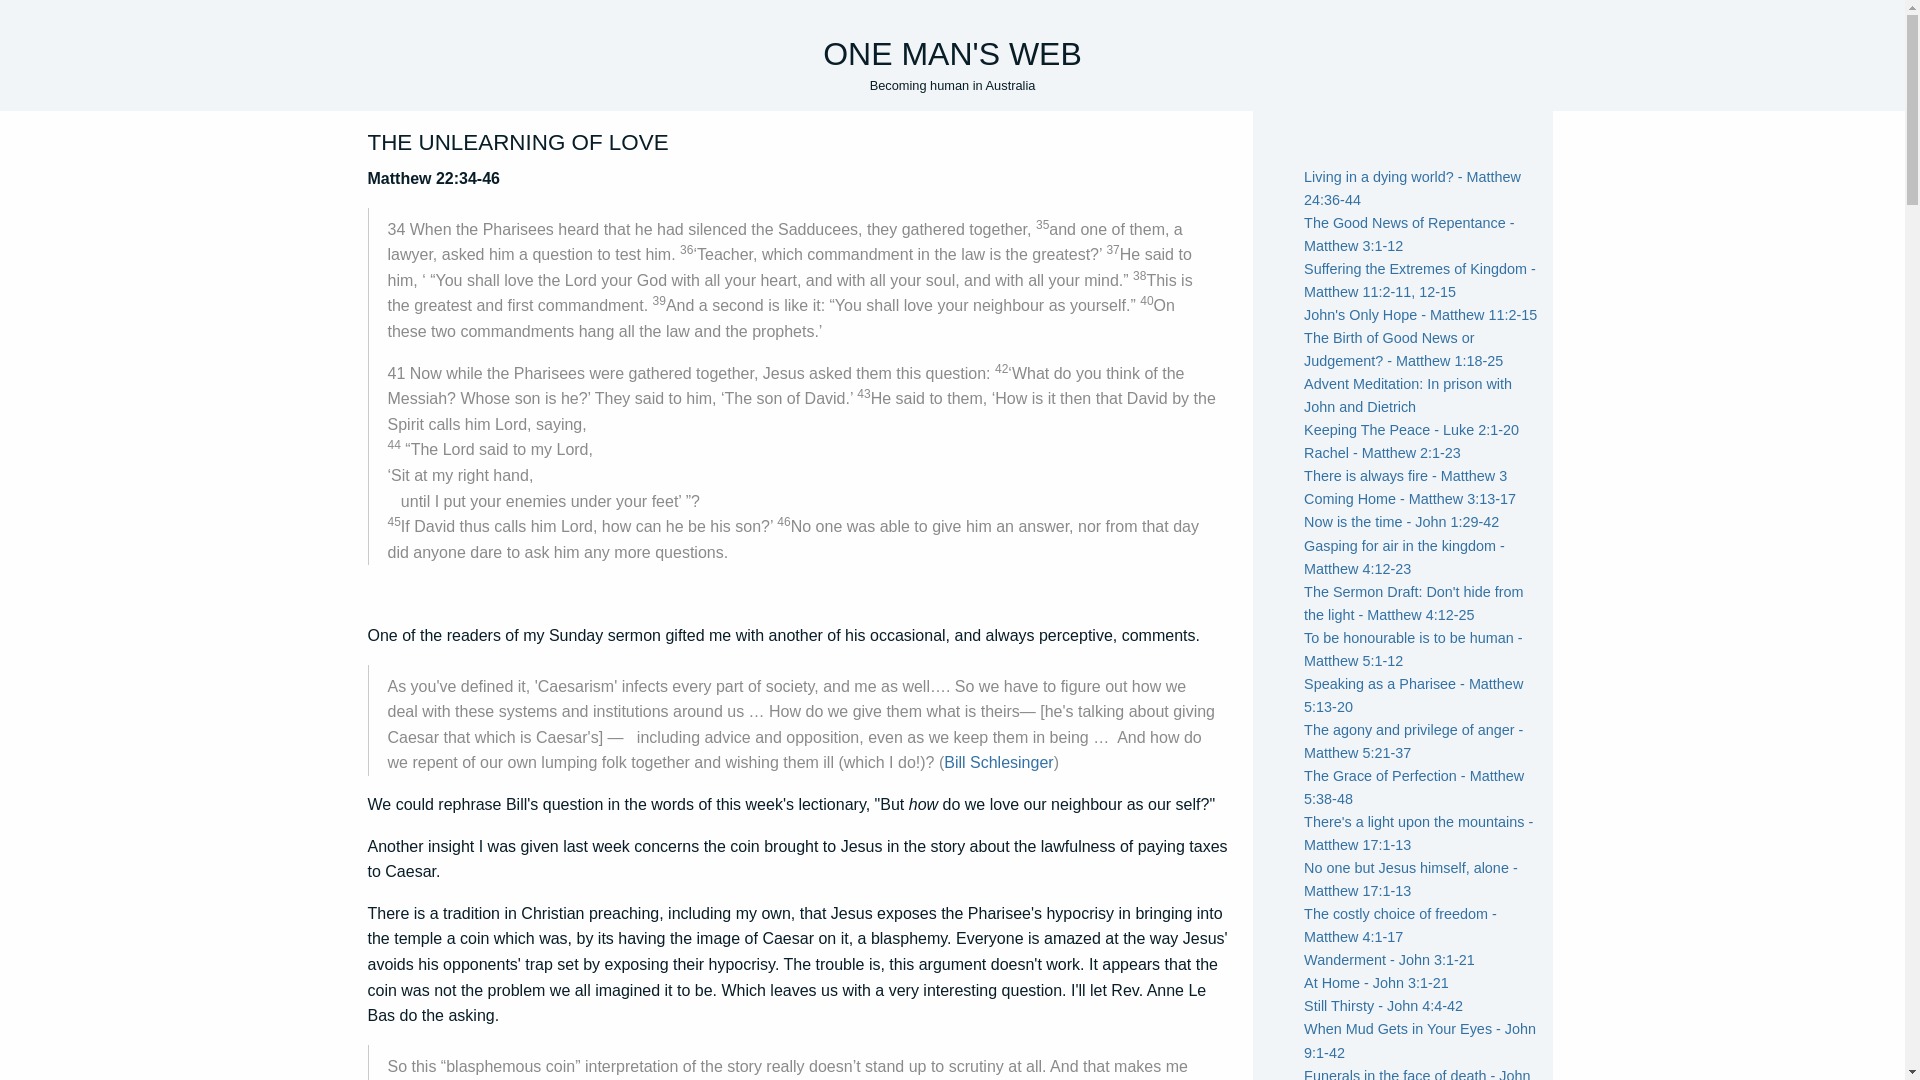  What do you see at coordinates (1412, 742) in the screenshot?
I see `The agony and privilege of anger - Matthew 5:21-37` at bounding box center [1412, 742].